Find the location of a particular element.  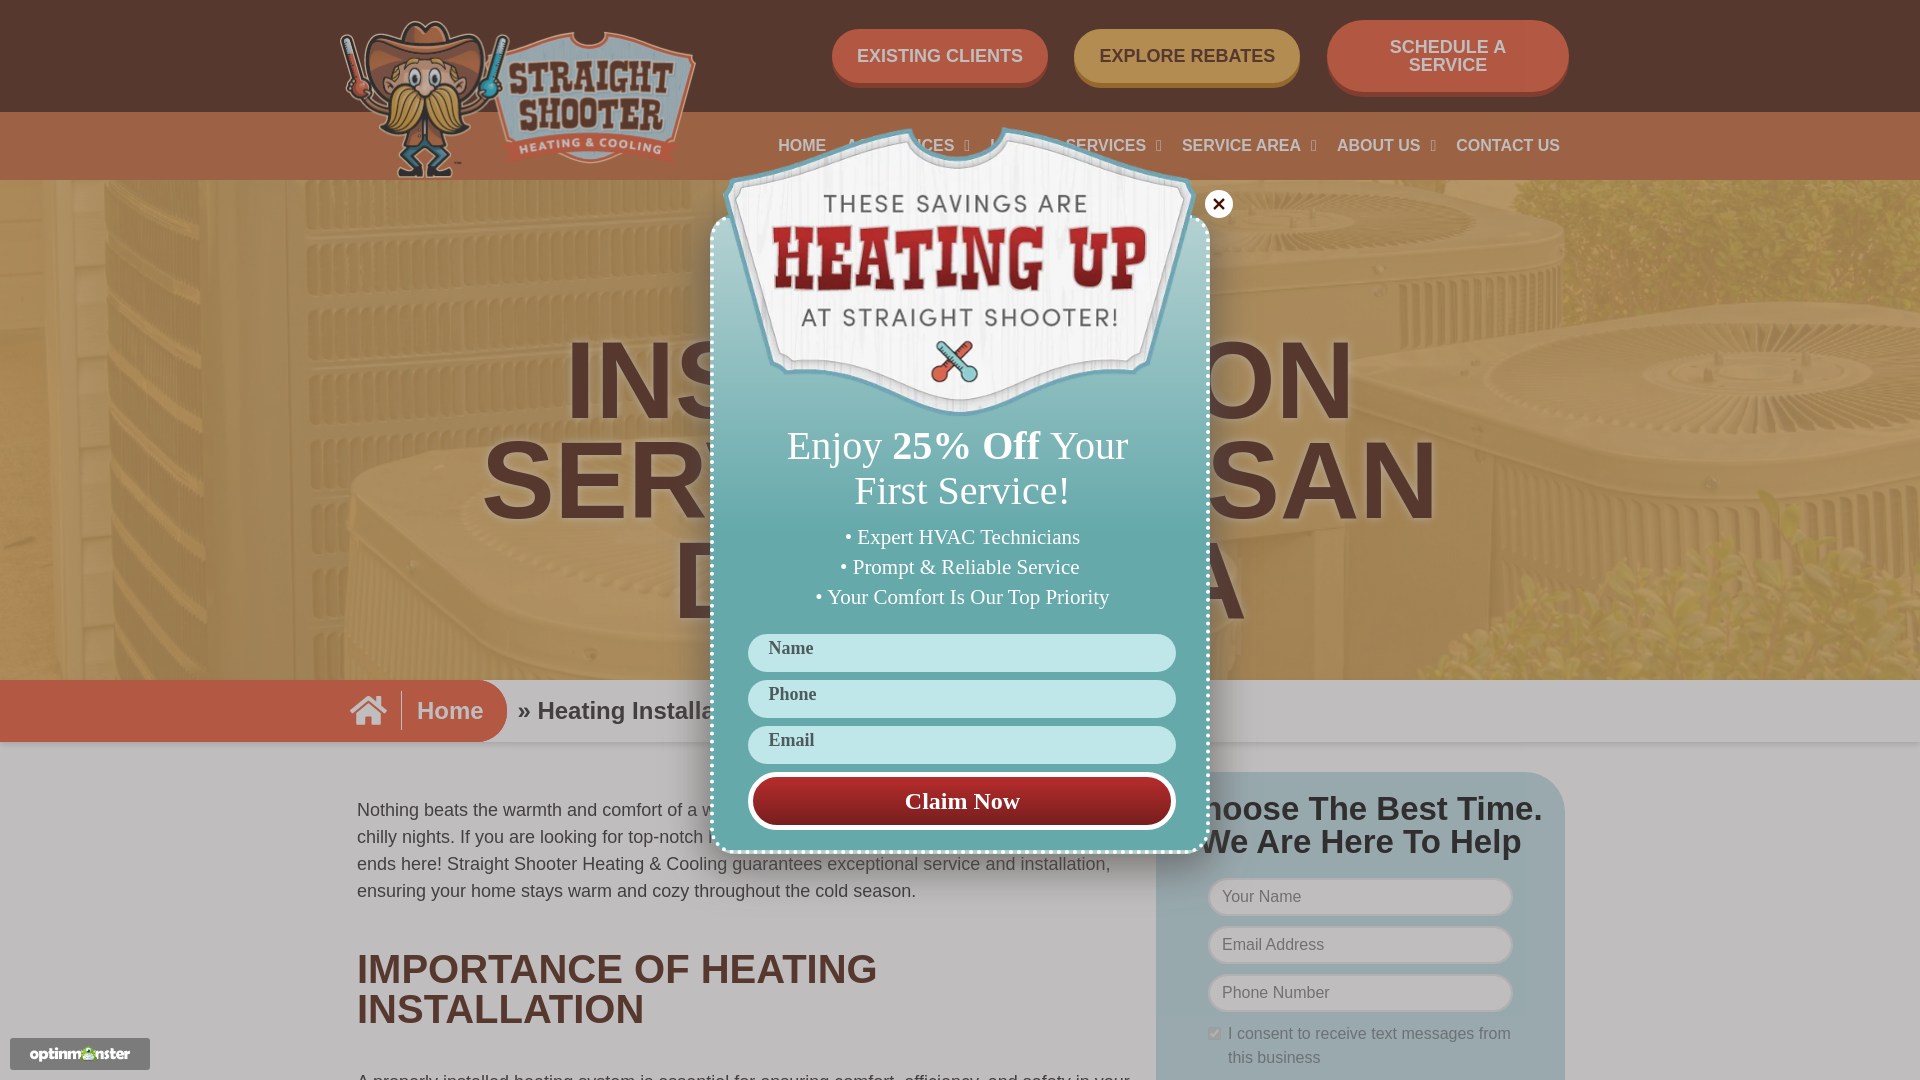

EXISTING CLIENTS is located at coordinates (944, 72).